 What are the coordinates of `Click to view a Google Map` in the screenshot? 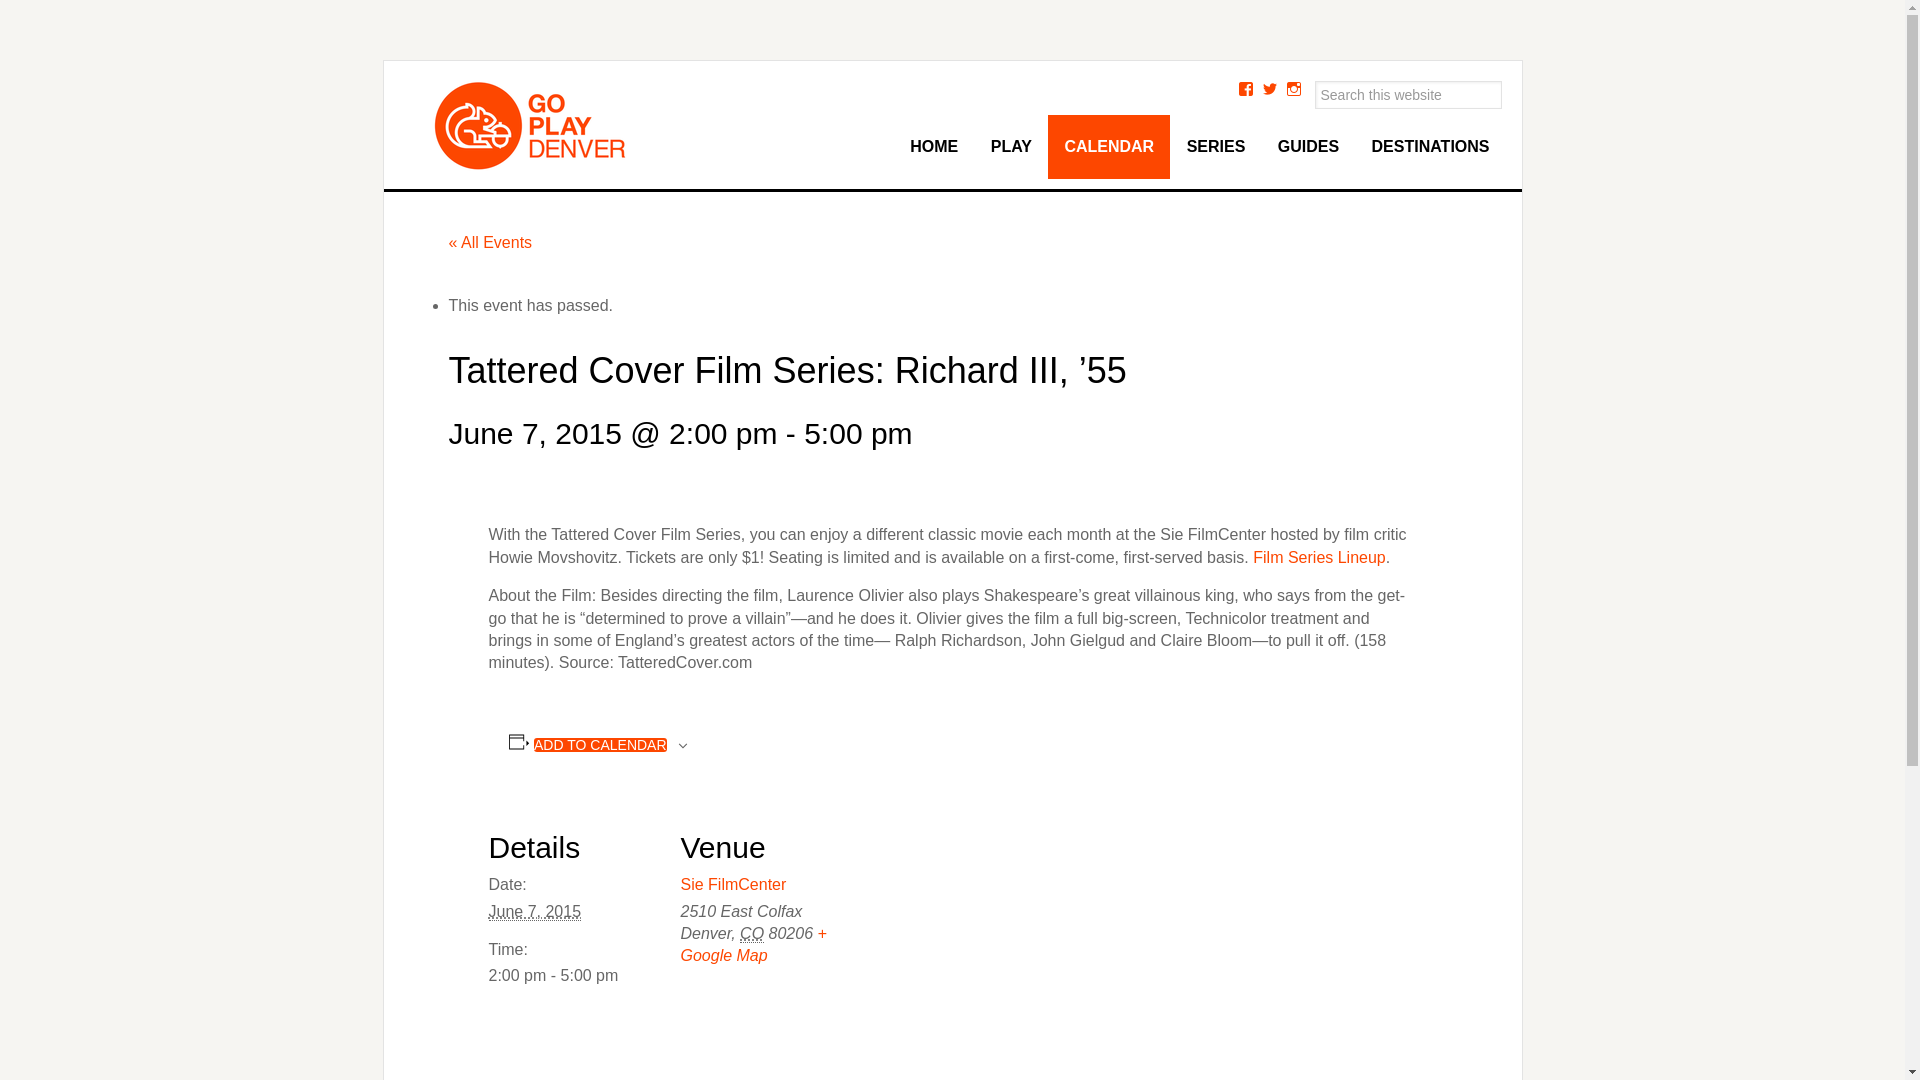 It's located at (752, 944).